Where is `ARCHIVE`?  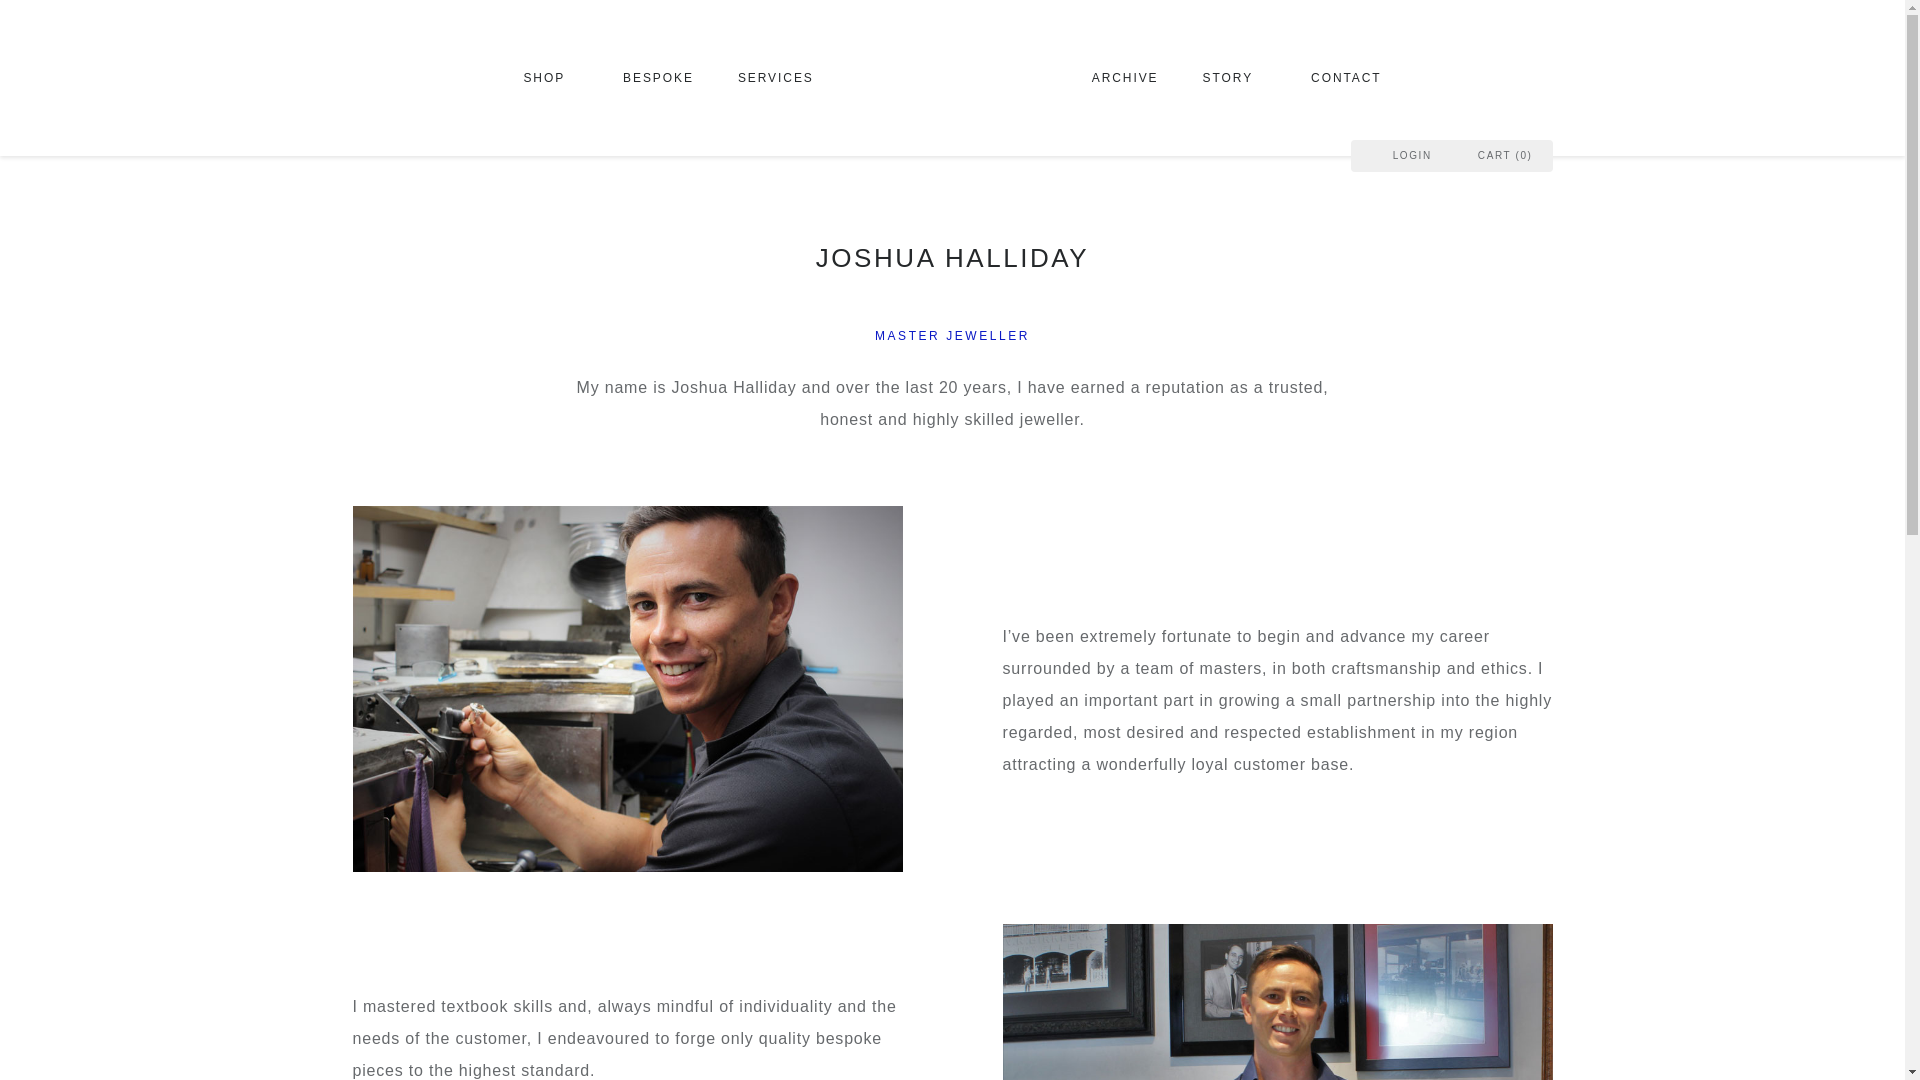
ARCHIVE is located at coordinates (1124, 78).